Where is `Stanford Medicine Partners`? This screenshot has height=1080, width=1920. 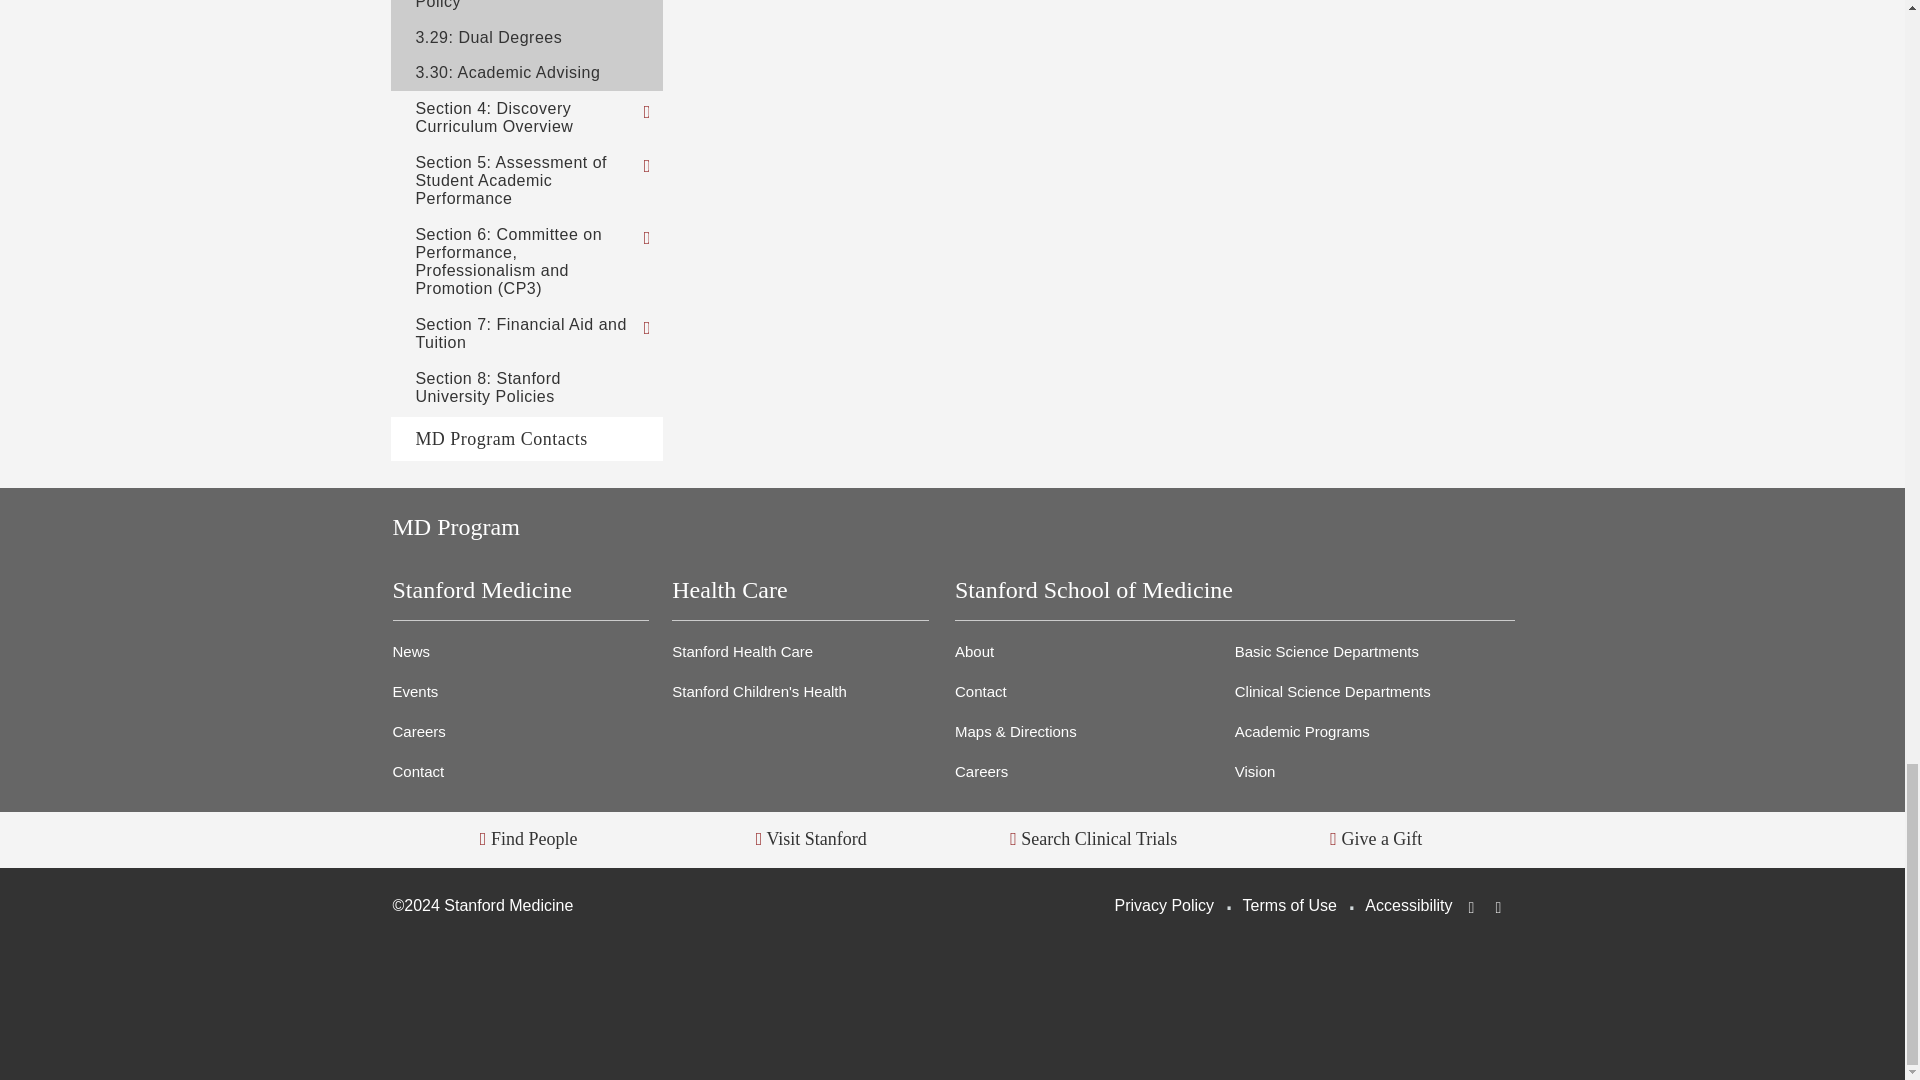 Stanford Medicine Partners is located at coordinates (1420, 990).